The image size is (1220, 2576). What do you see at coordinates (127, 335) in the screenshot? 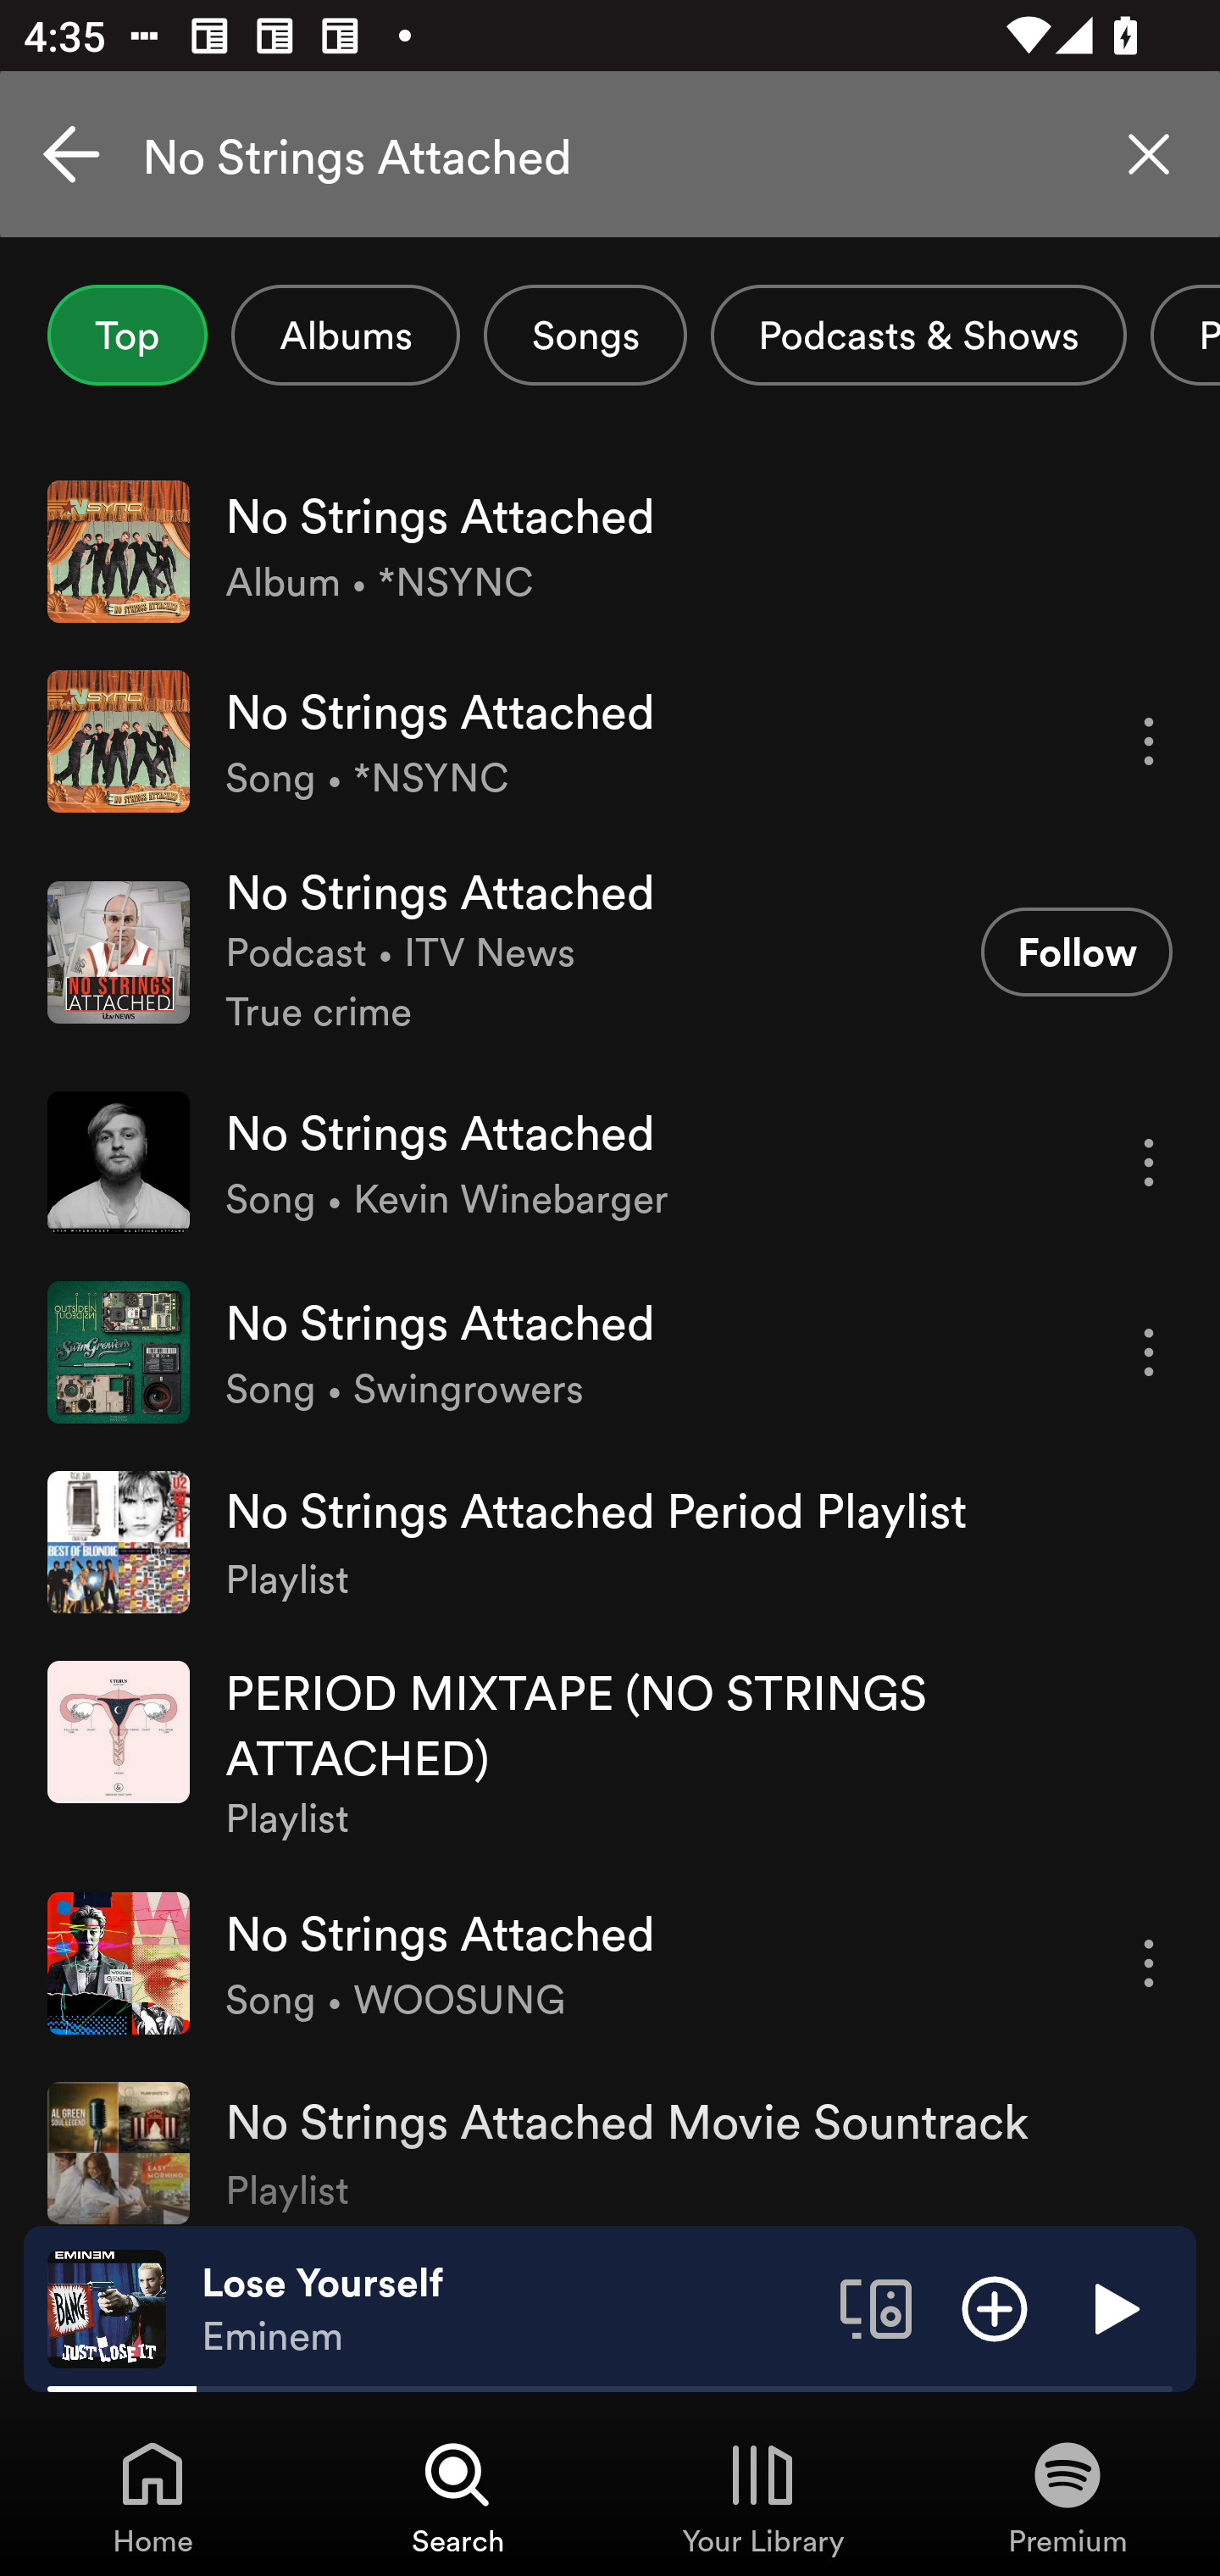
I see `Top` at bounding box center [127, 335].